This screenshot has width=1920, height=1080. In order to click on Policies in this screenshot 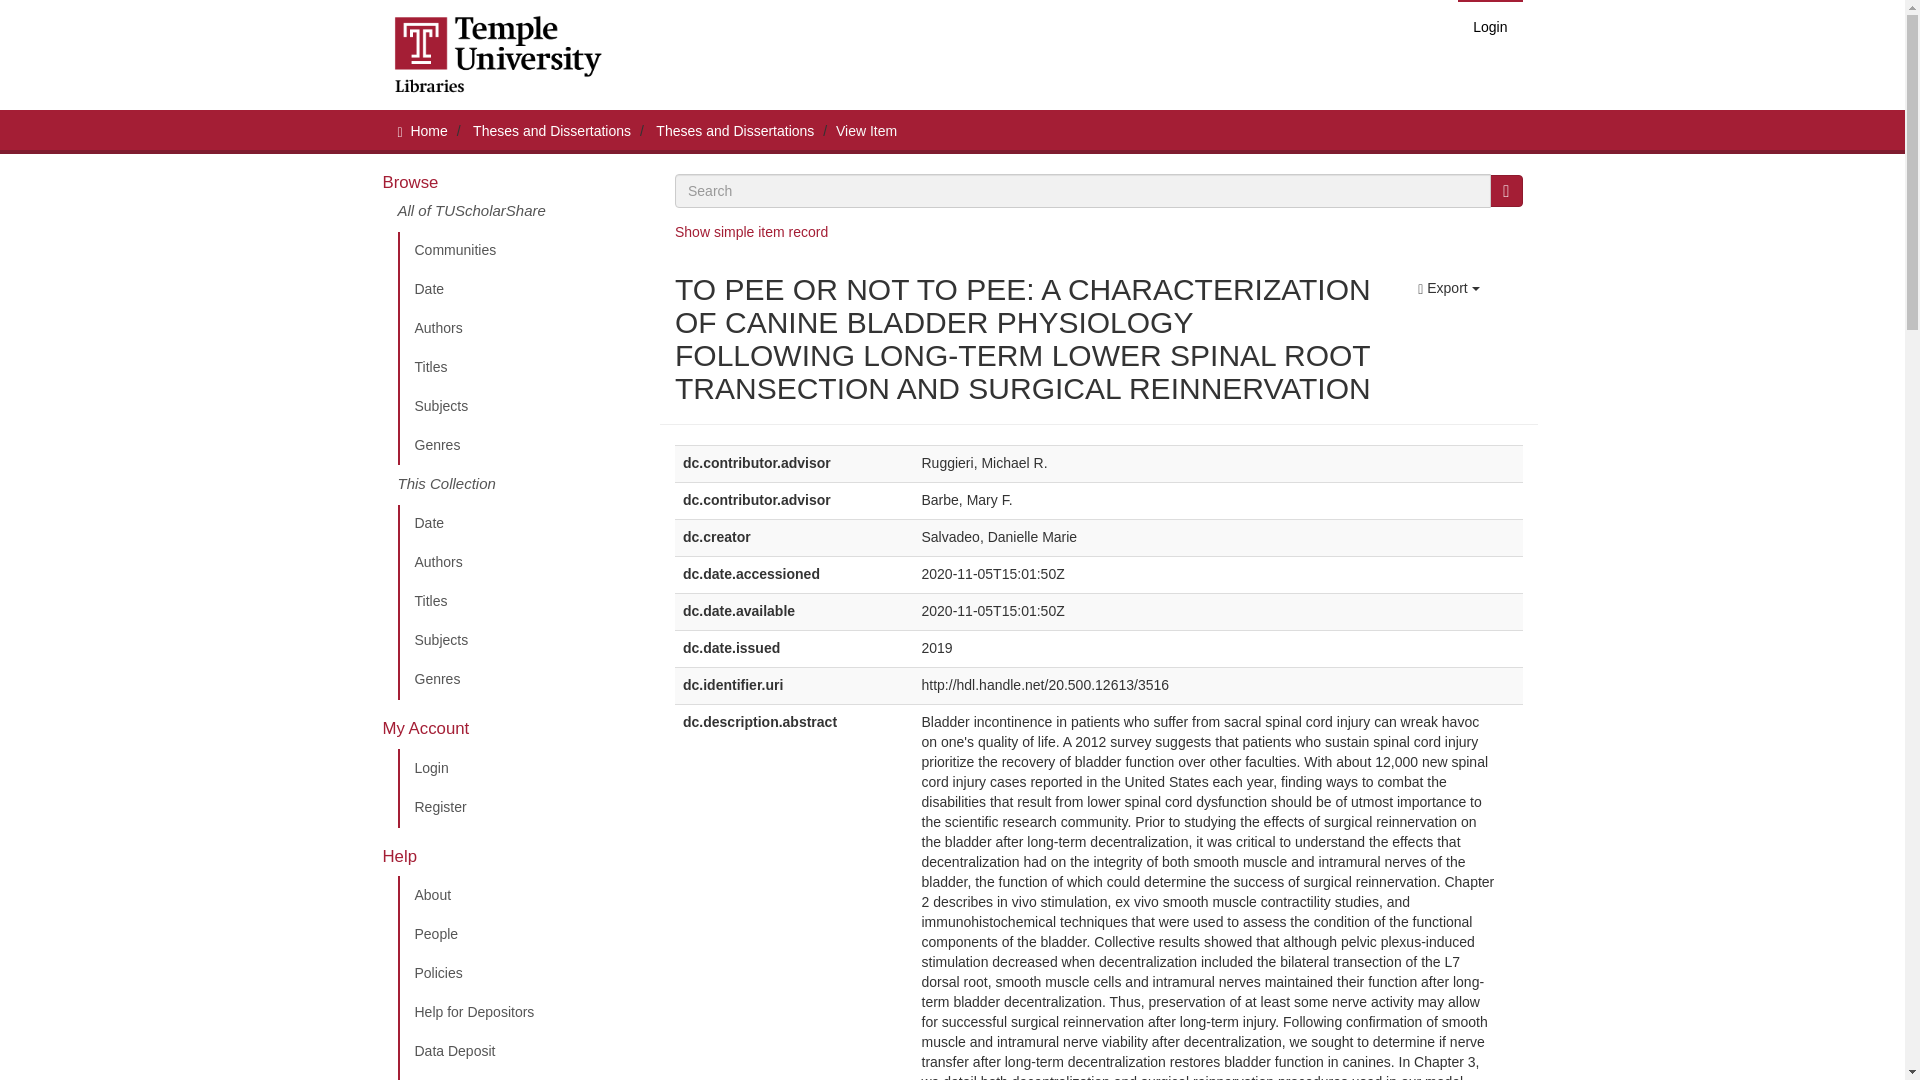, I will do `click(521, 973)`.